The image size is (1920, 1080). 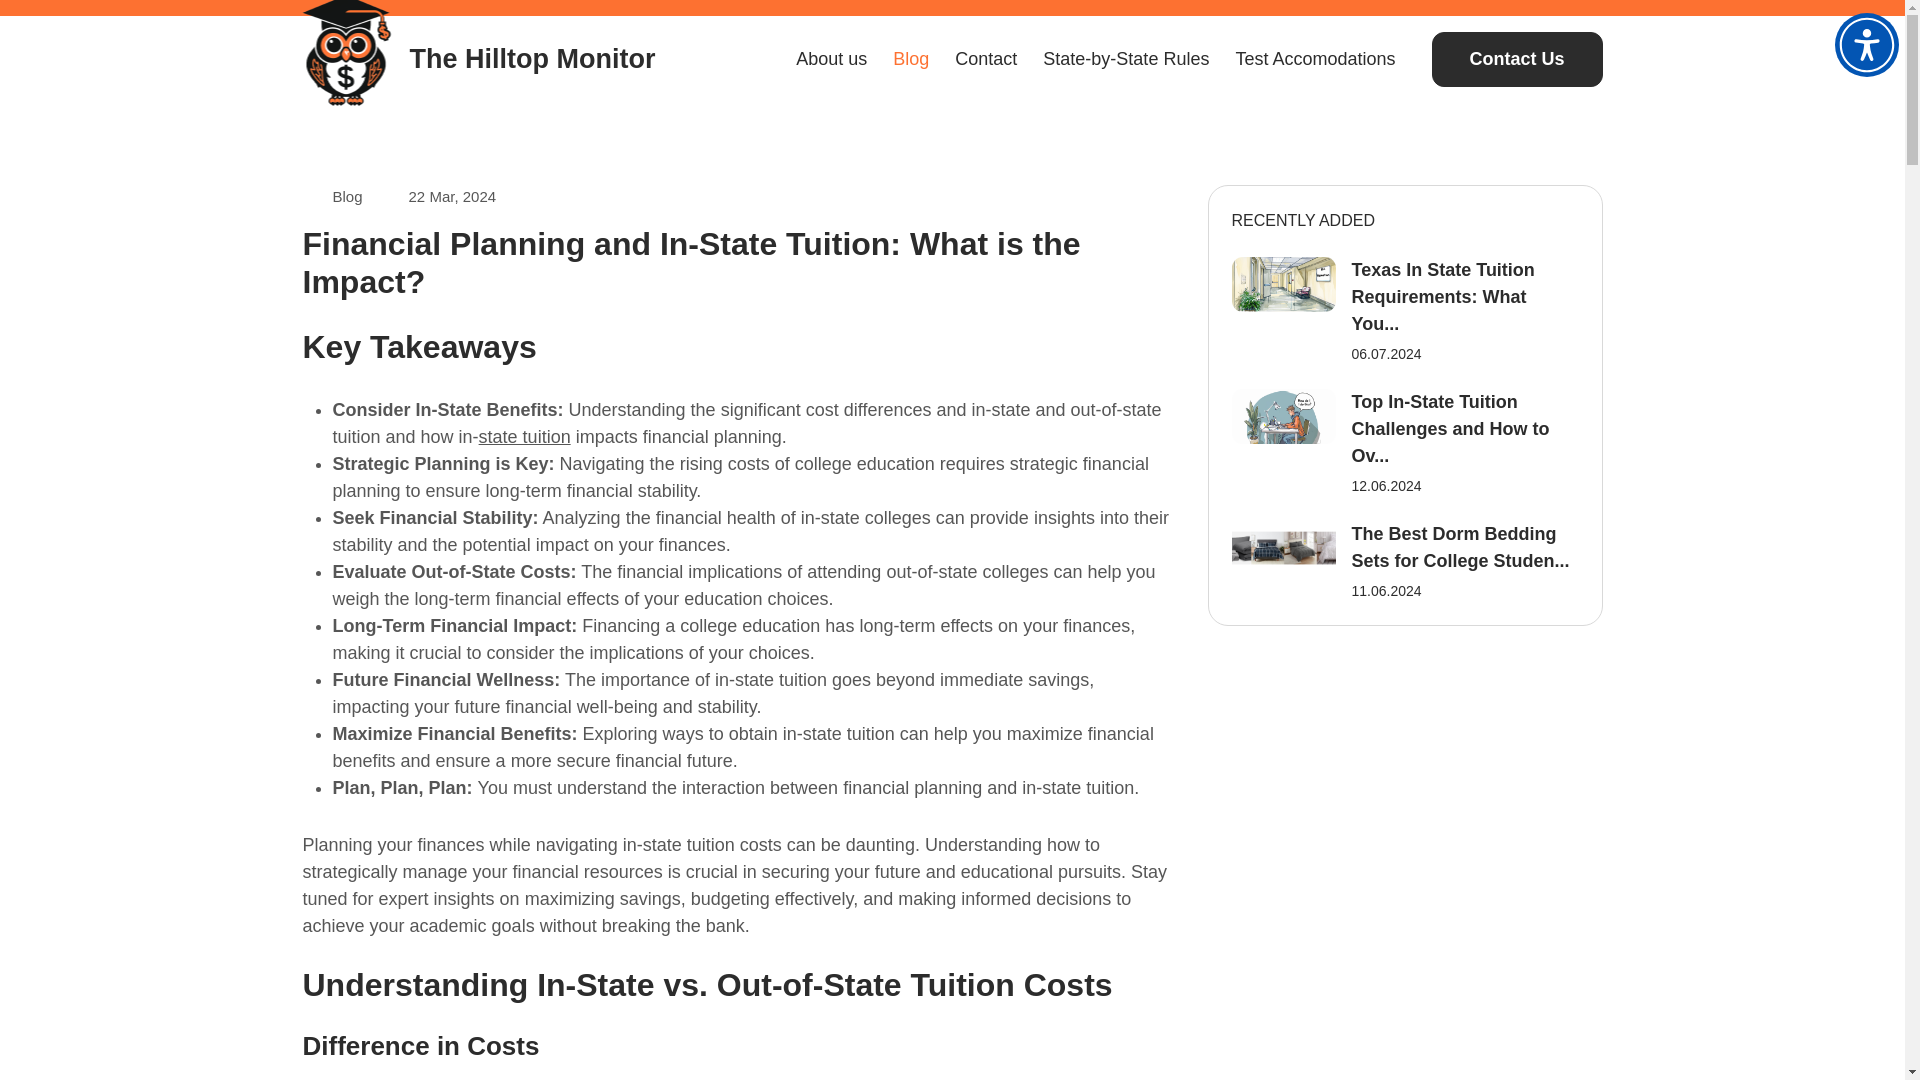 I want to click on About us, so click(x=831, y=58).